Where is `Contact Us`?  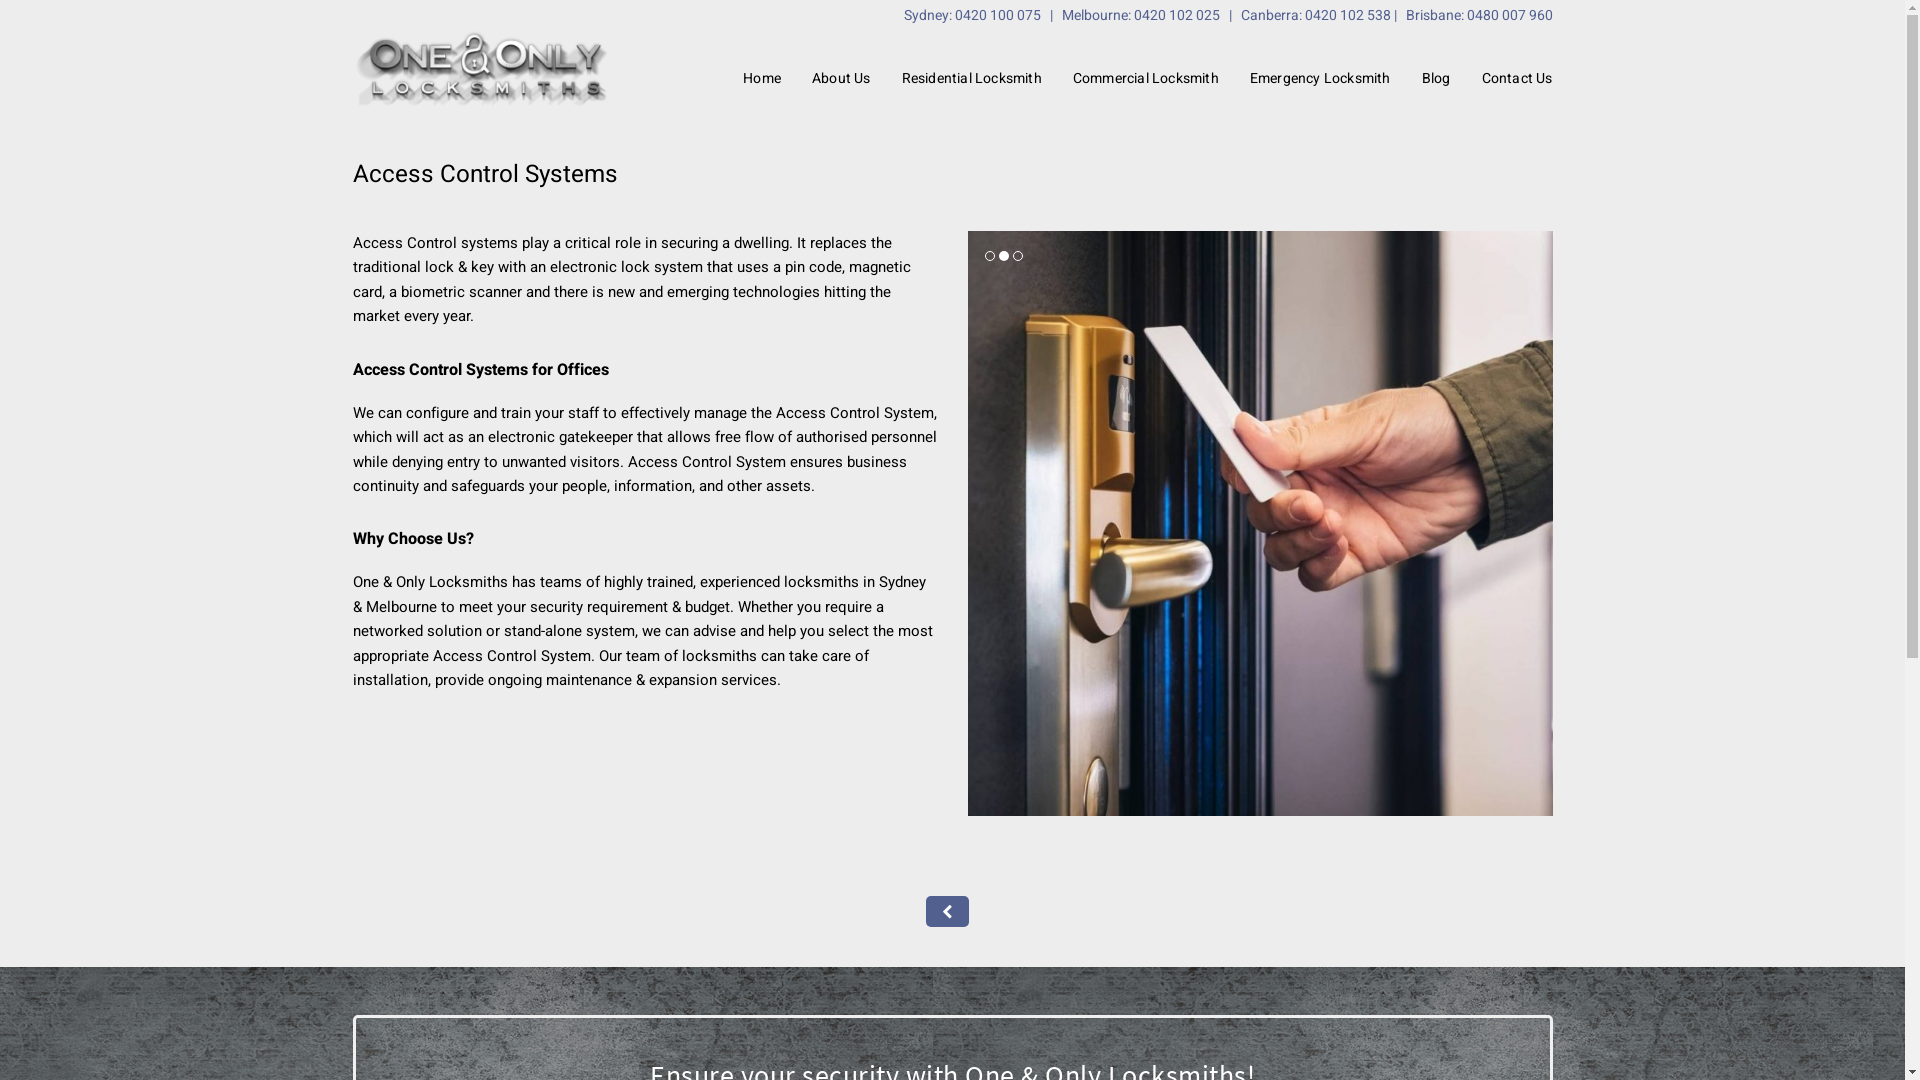 Contact Us is located at coordinates (1516, 78).